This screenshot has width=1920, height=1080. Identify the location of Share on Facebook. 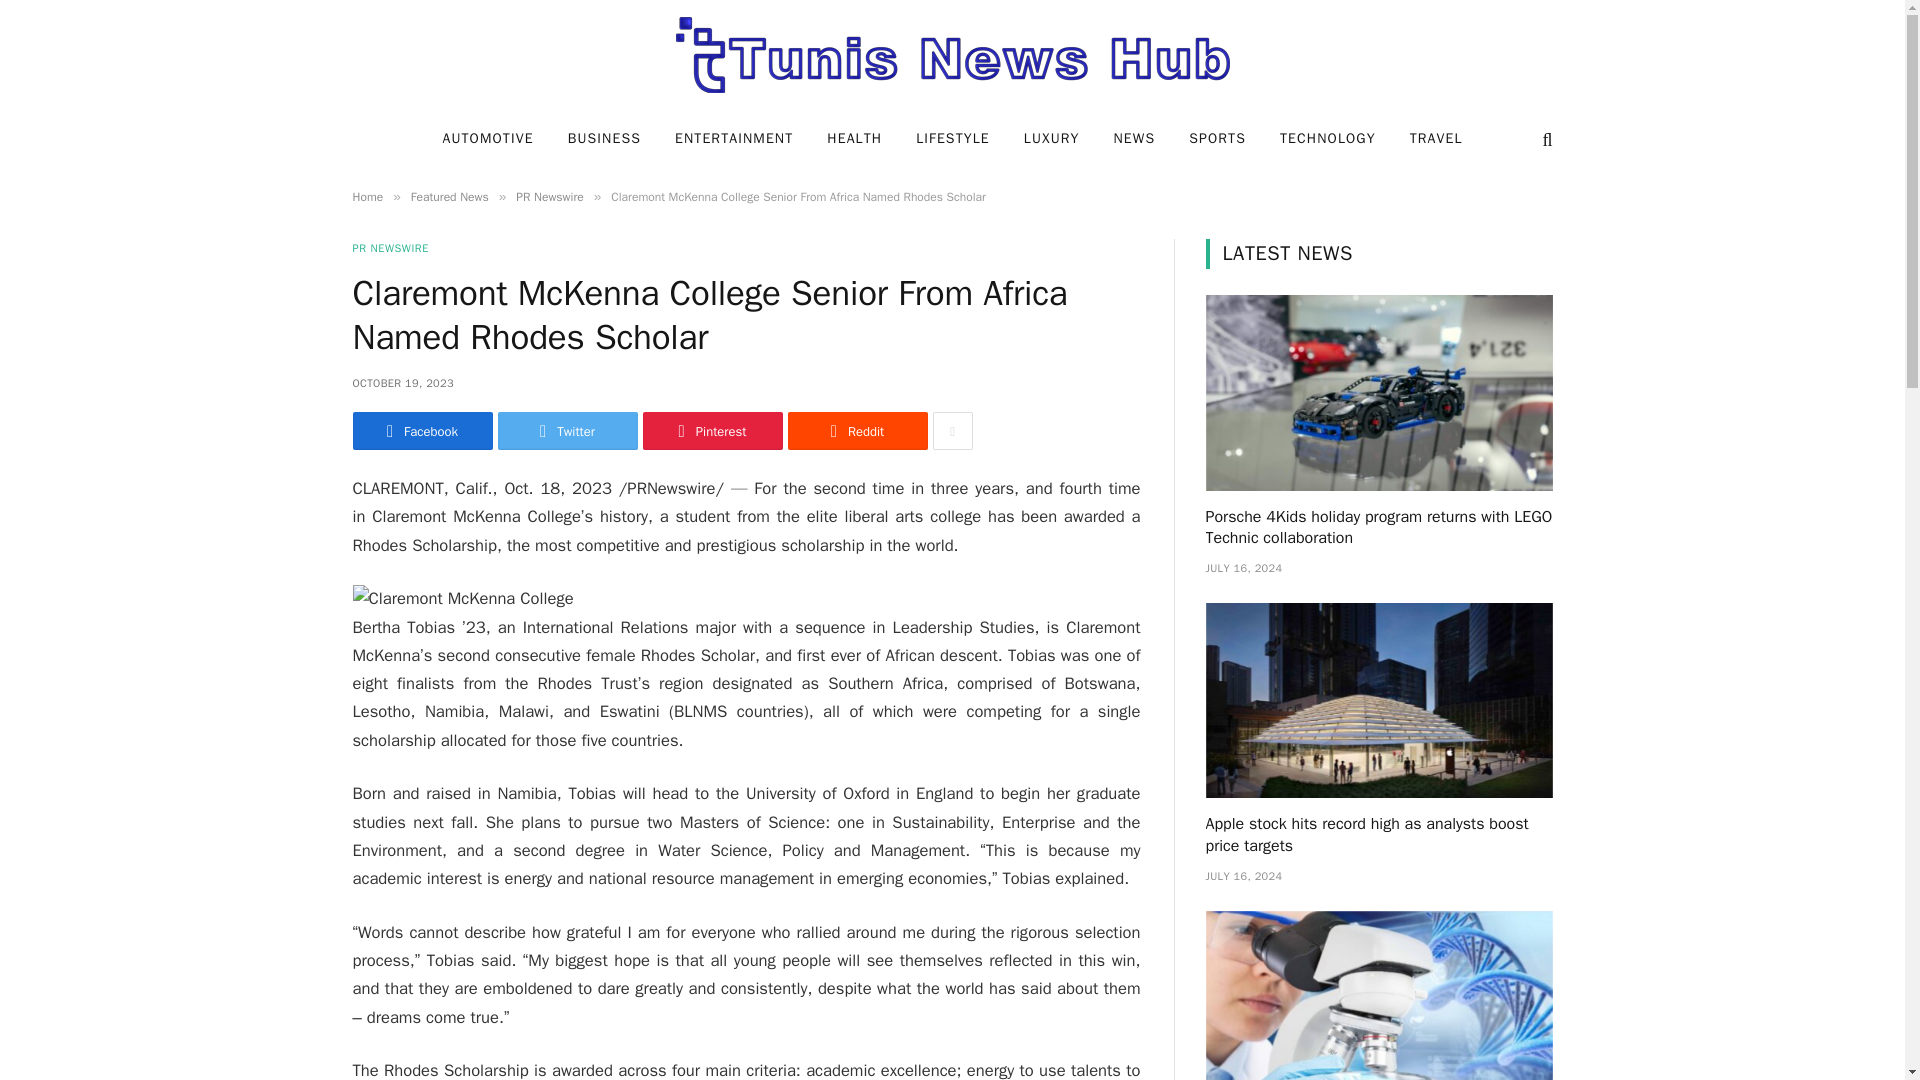
(421, 430).